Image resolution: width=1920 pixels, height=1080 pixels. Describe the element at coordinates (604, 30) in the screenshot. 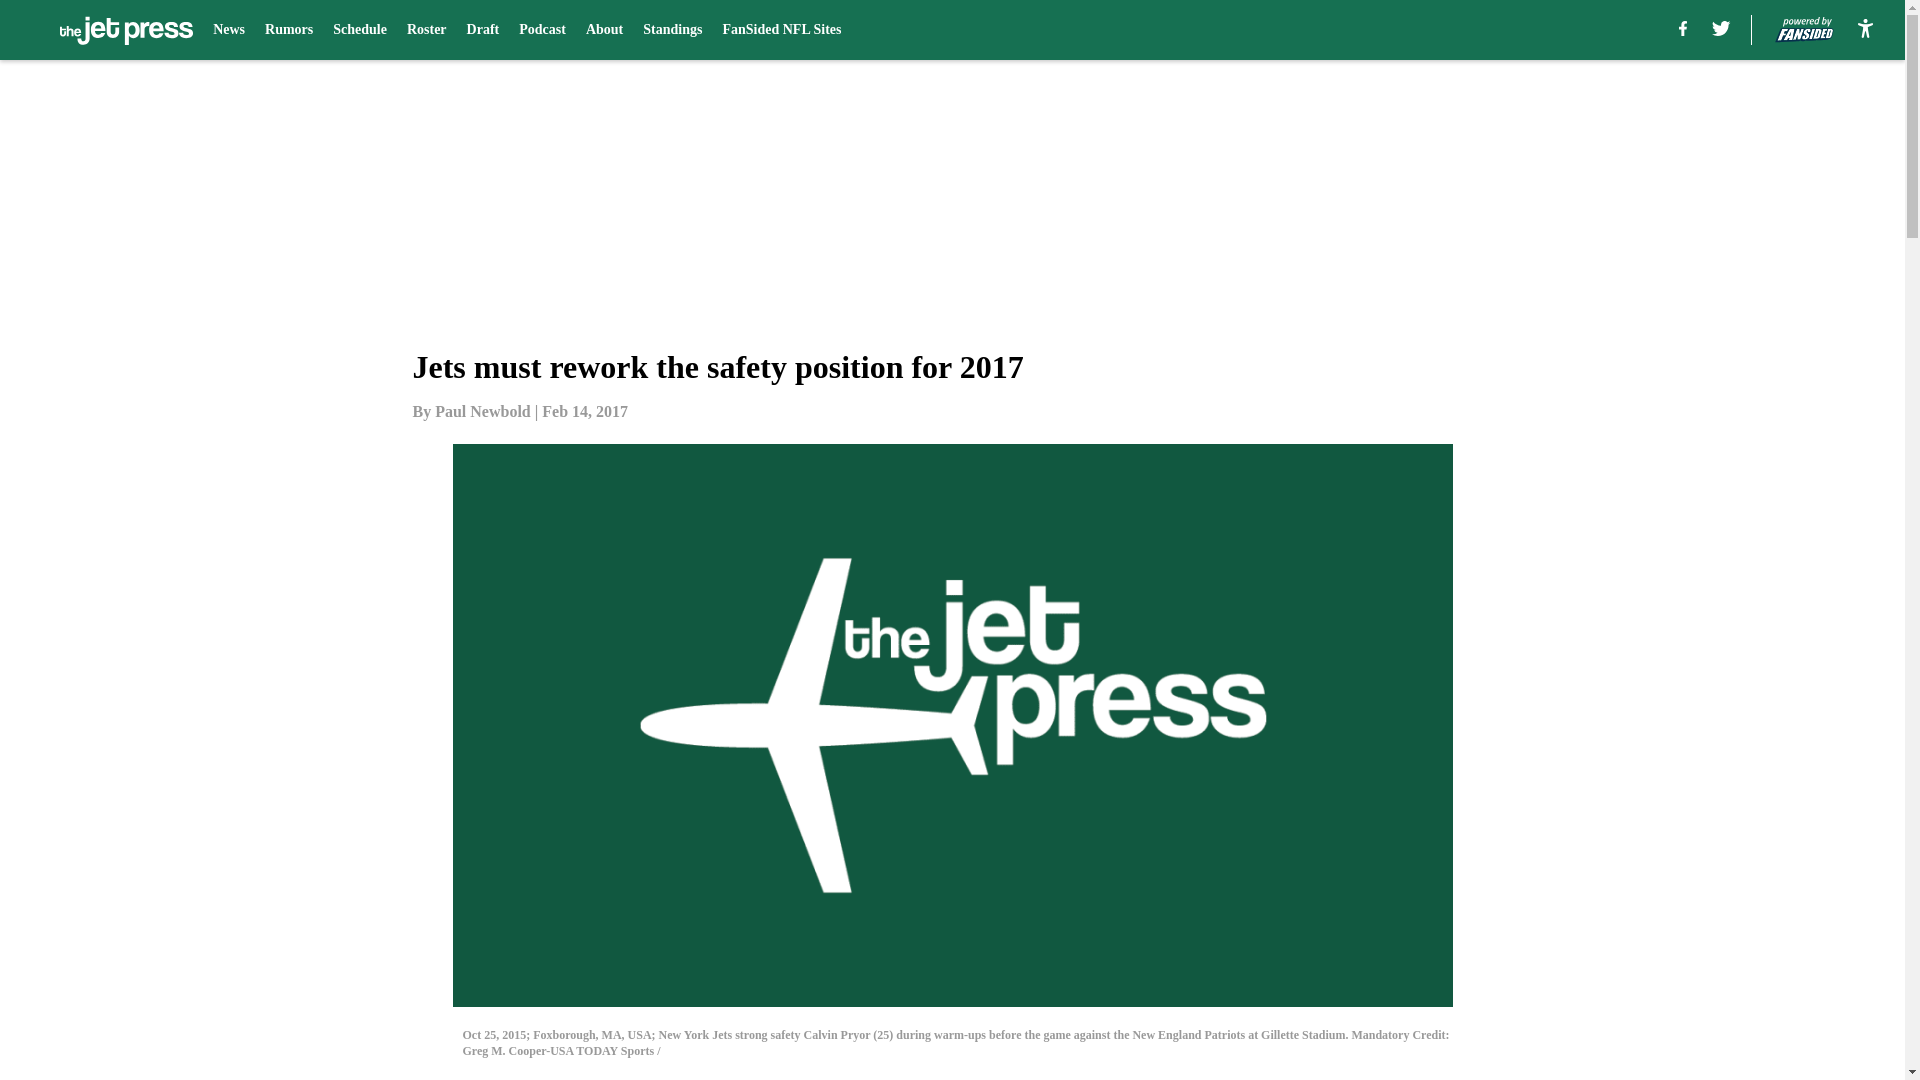

I see `About` at that location.